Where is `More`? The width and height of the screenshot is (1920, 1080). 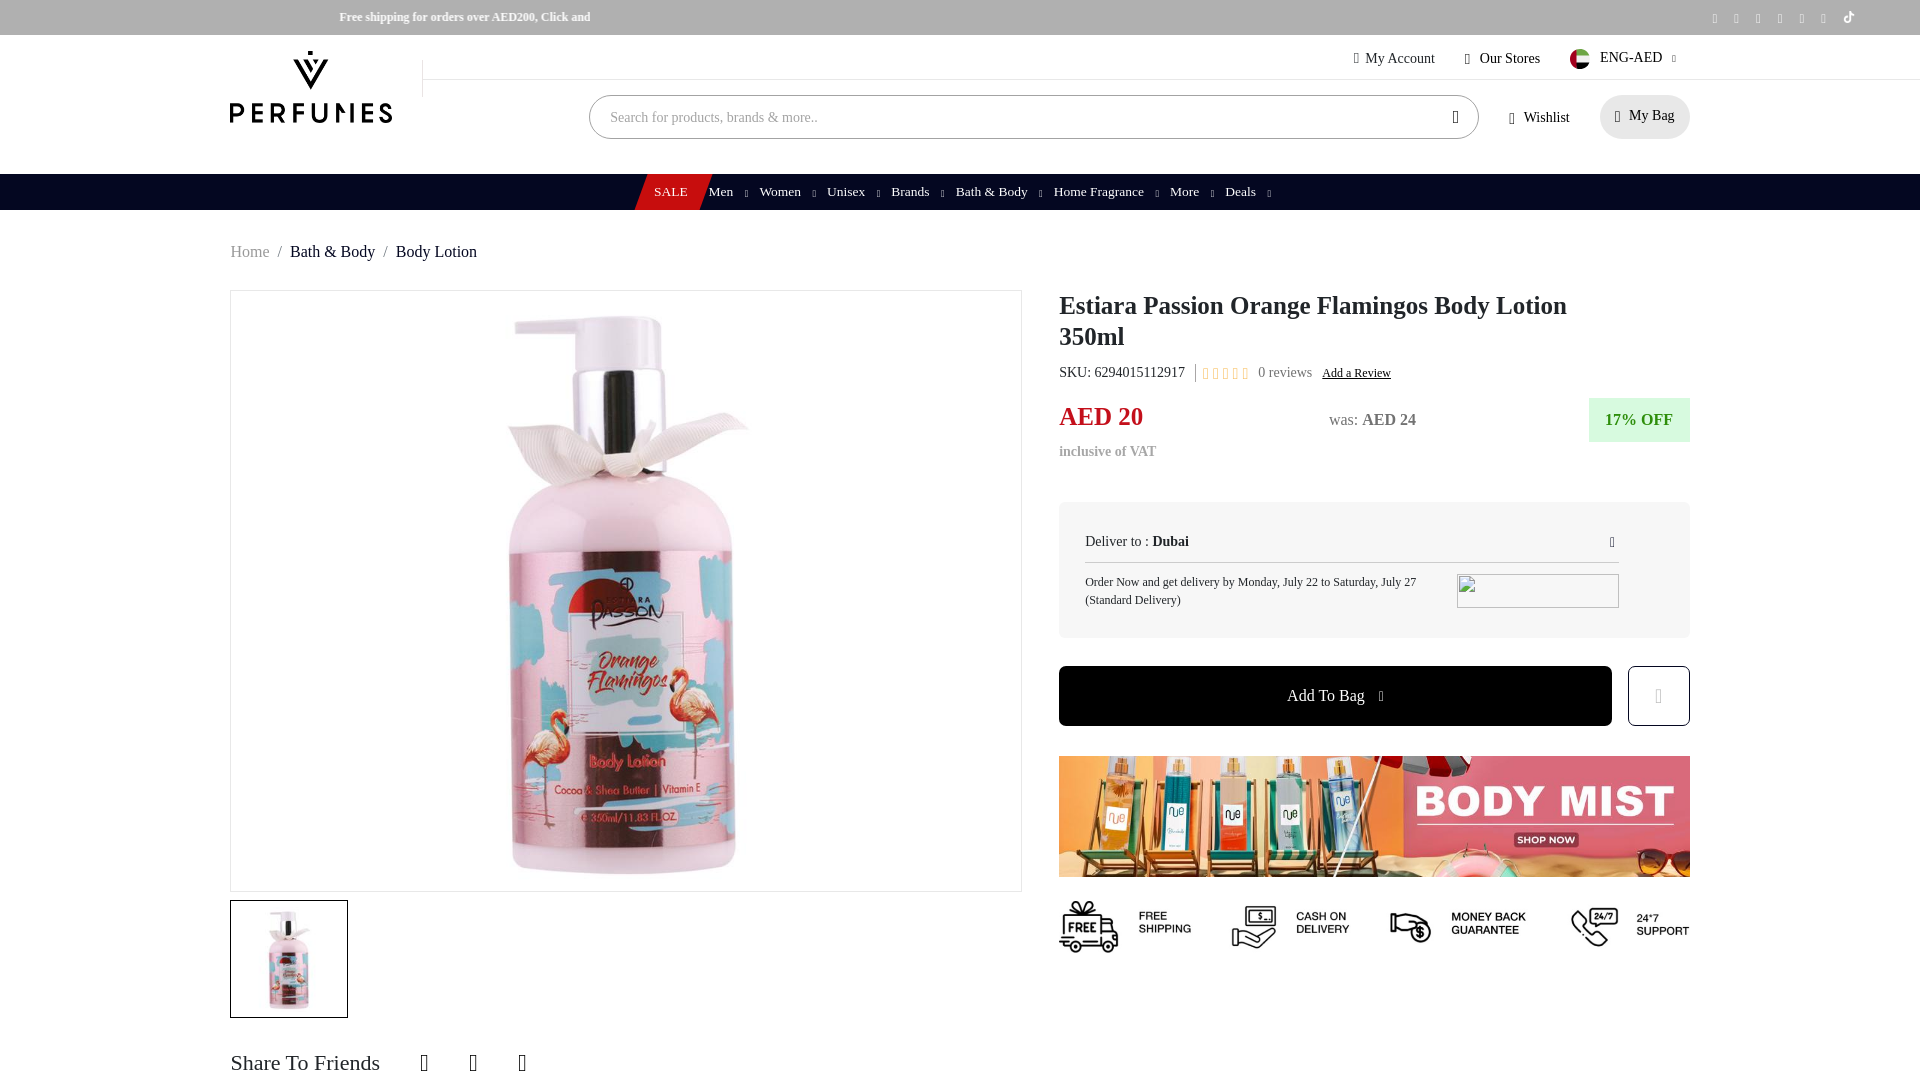
More is located at coordinates (1190, 191).